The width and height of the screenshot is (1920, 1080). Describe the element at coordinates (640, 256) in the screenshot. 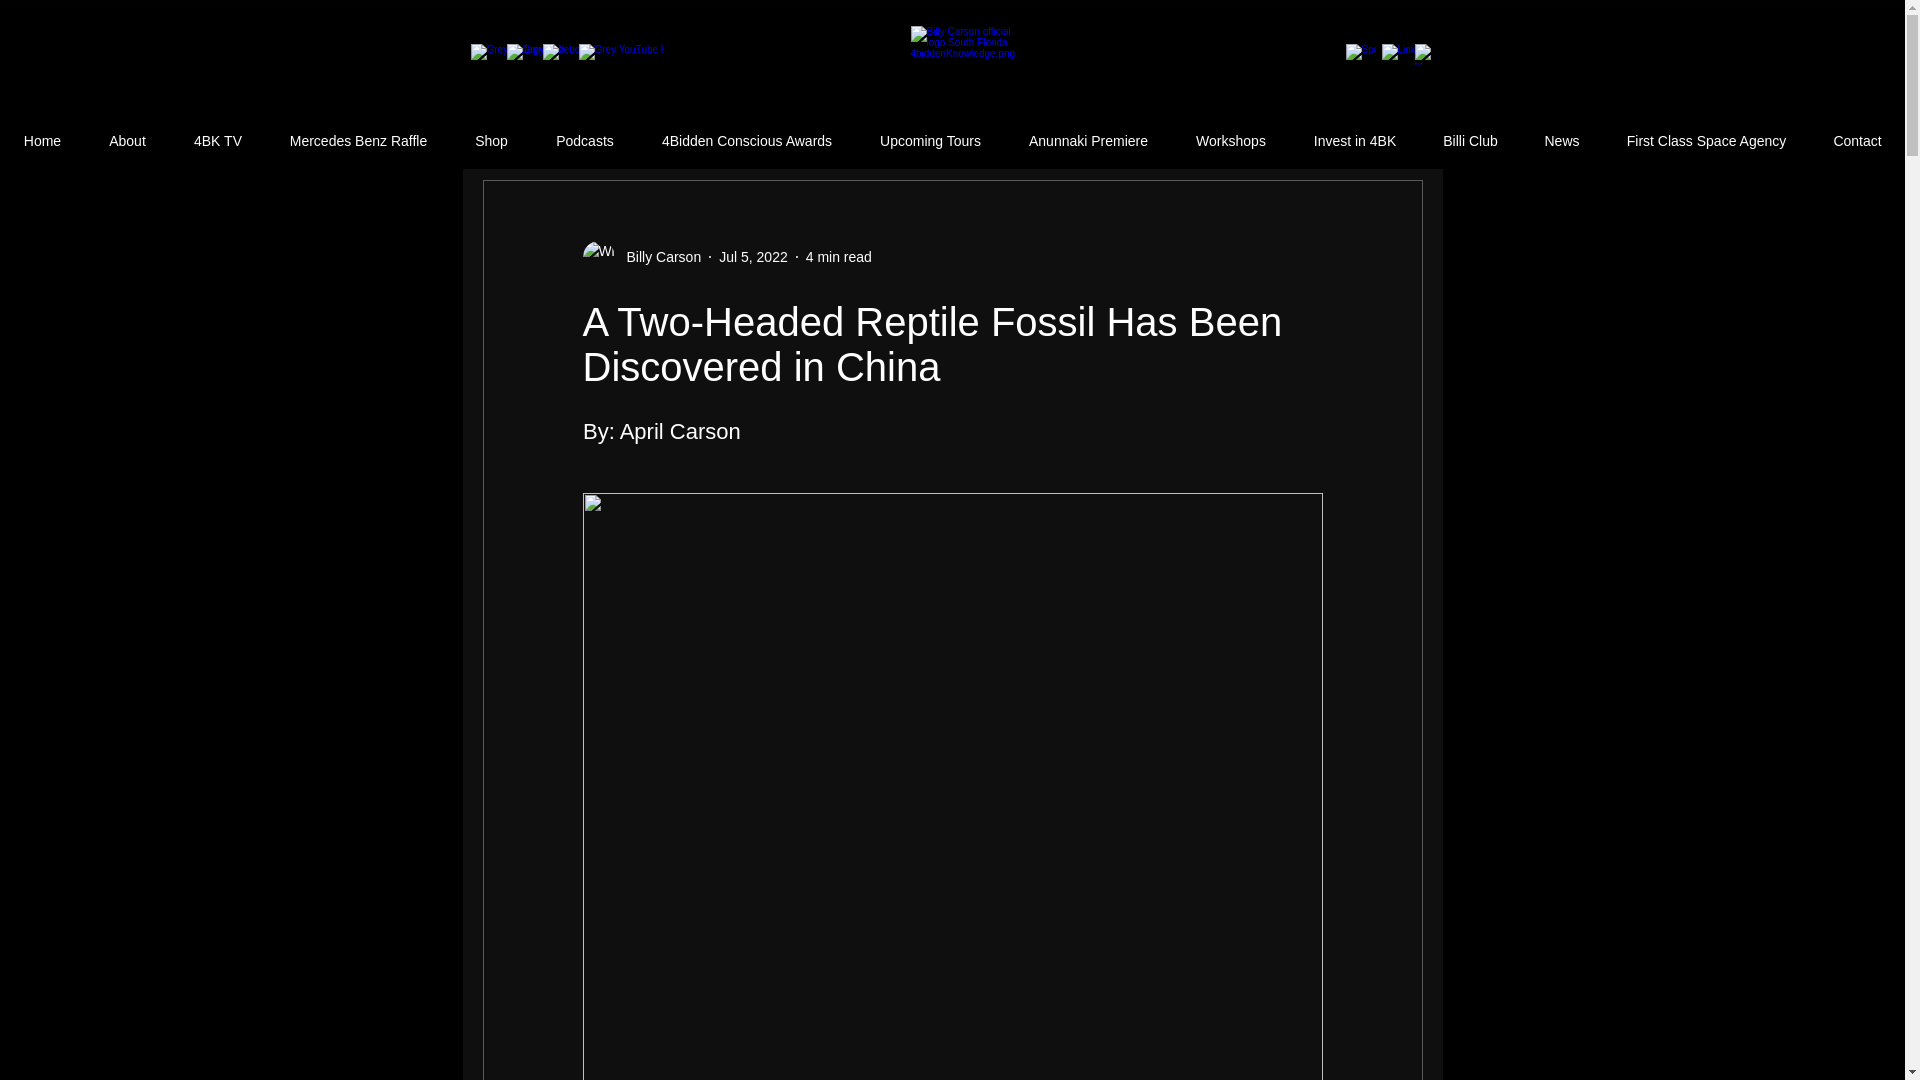

I see `Billy Carson` at that location.